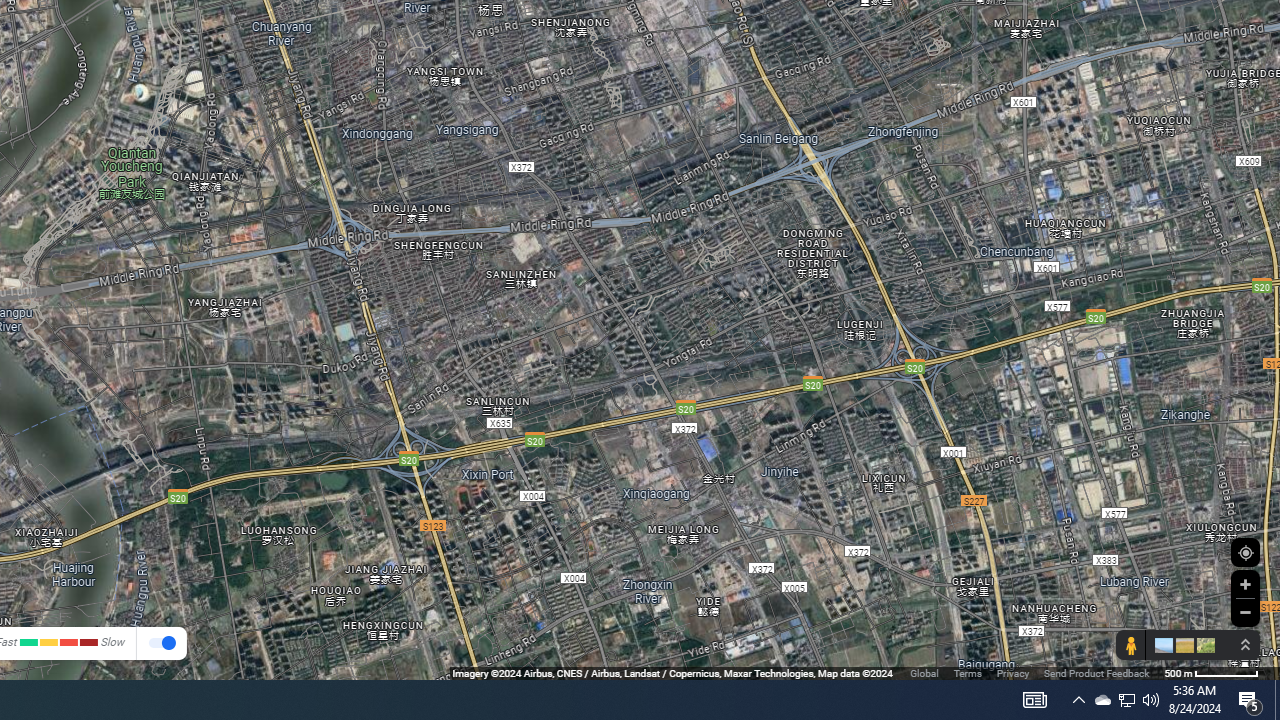 The height and width of the screenshot is (720, 1280). I want to click on Zoom in, so click(1245, 584).